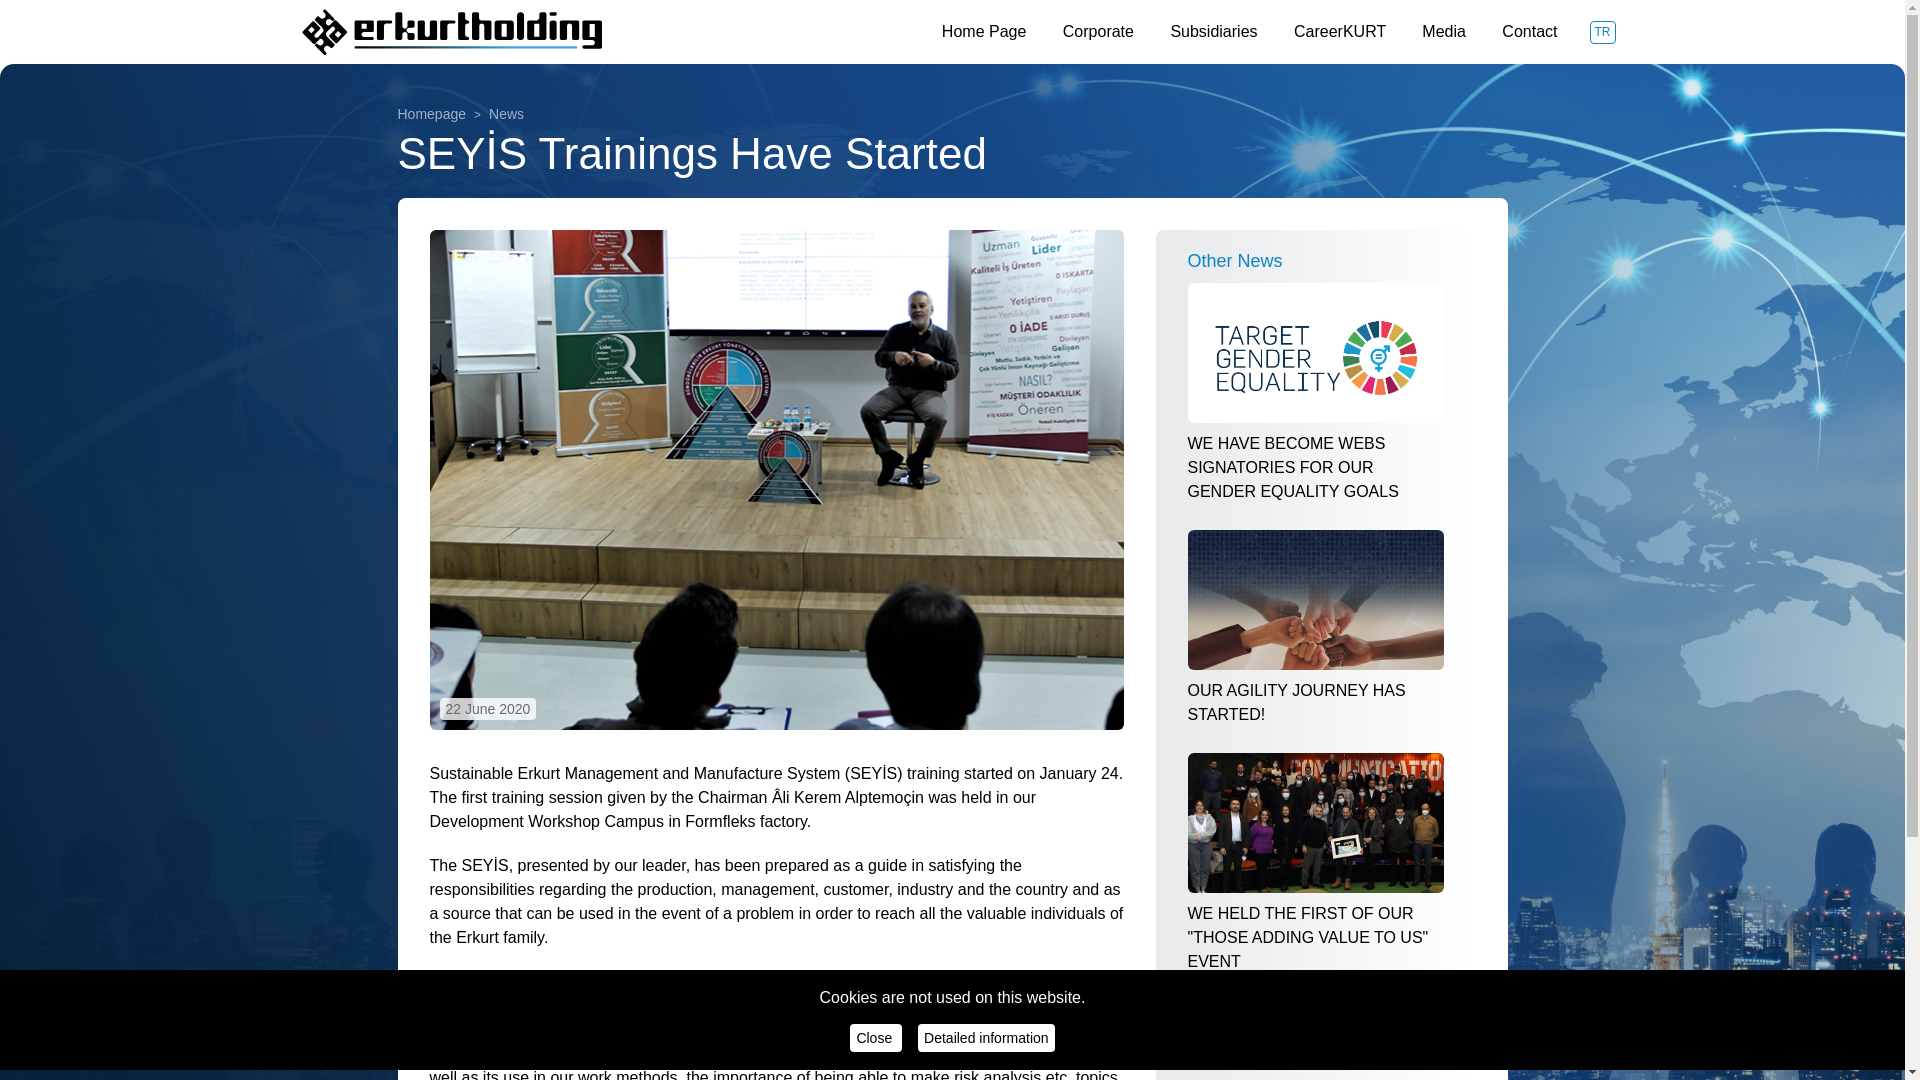  Describe the element at coordinates (1316, 863) in the screenshot. I see `WE HELD THE FIRST OF OUR "THOSE ADDING VALUE TO US" EVENT` at that location.